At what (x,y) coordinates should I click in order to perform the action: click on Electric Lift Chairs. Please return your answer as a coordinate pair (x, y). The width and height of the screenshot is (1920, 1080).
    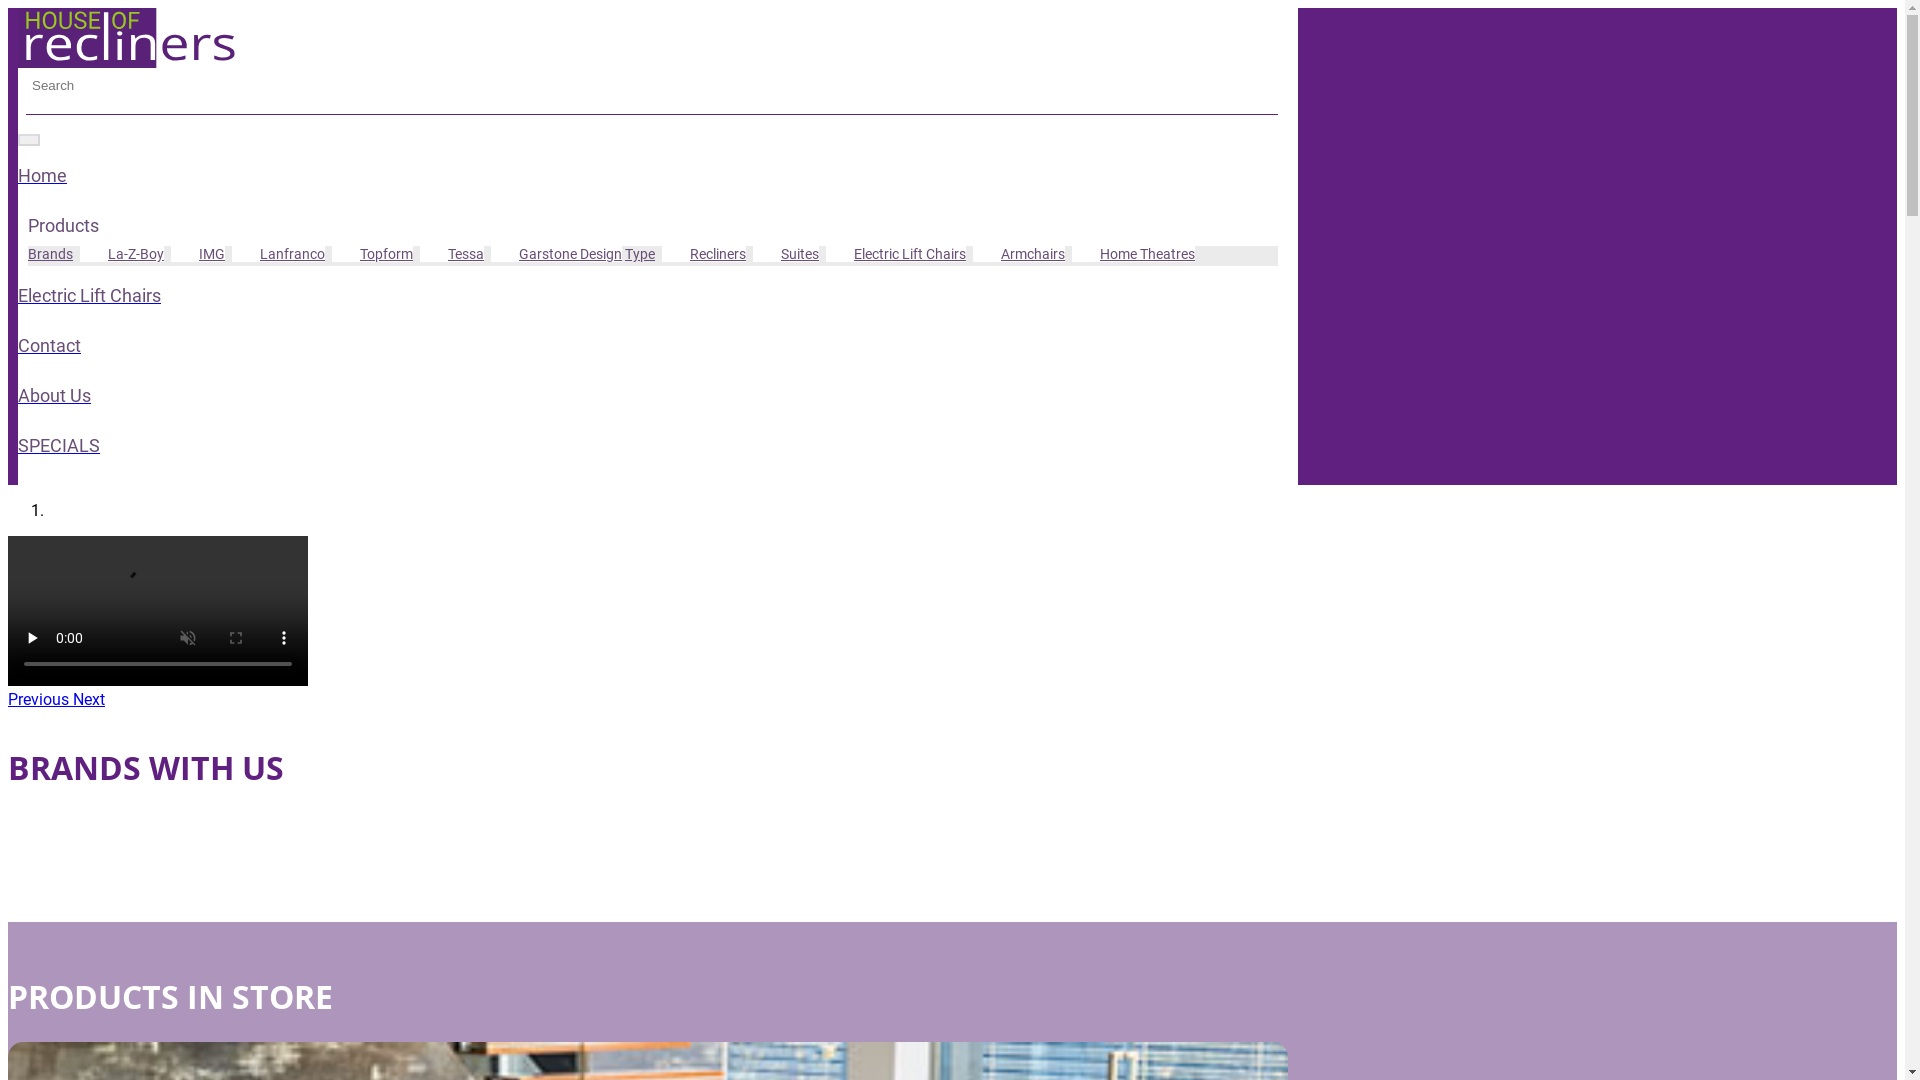
    Looking at the image, I should click on (653, 320).